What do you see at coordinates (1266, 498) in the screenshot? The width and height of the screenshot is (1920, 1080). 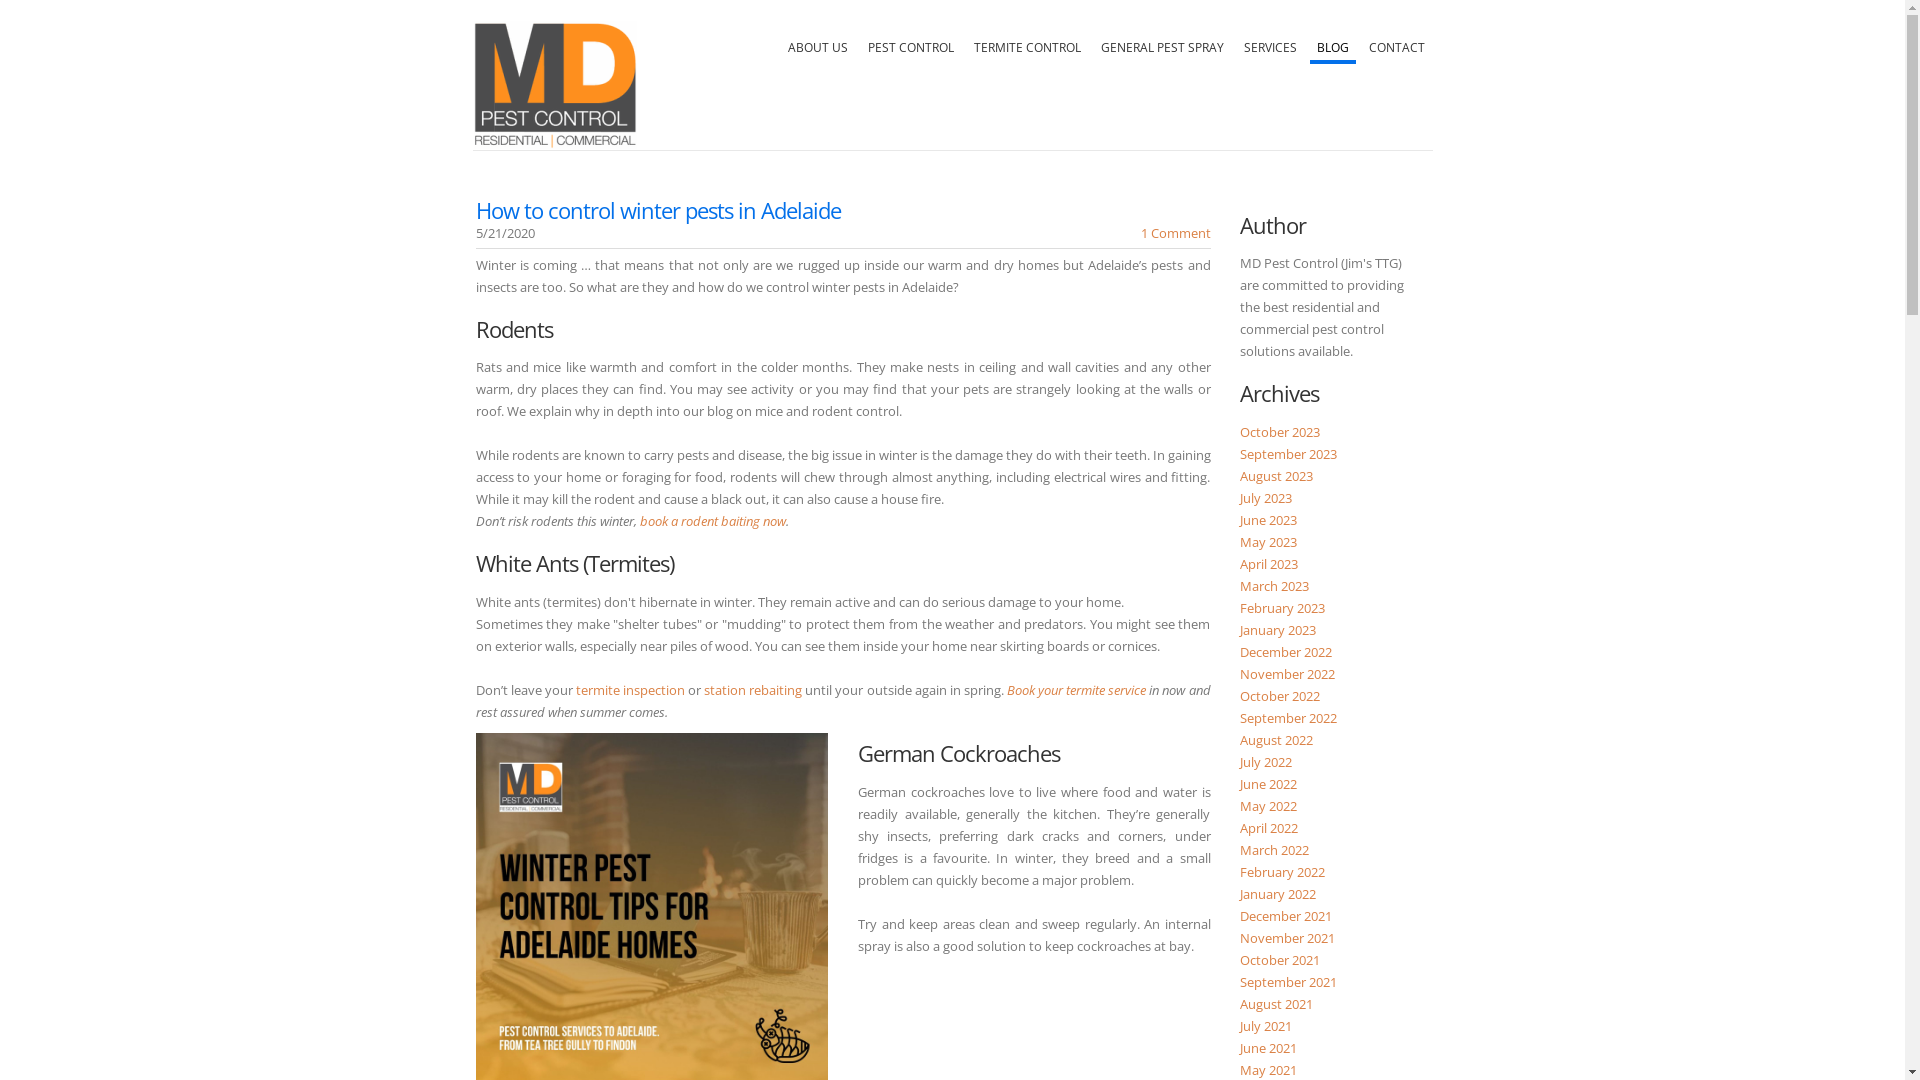 I see `July 2023` at bounding box center [1266, 498].